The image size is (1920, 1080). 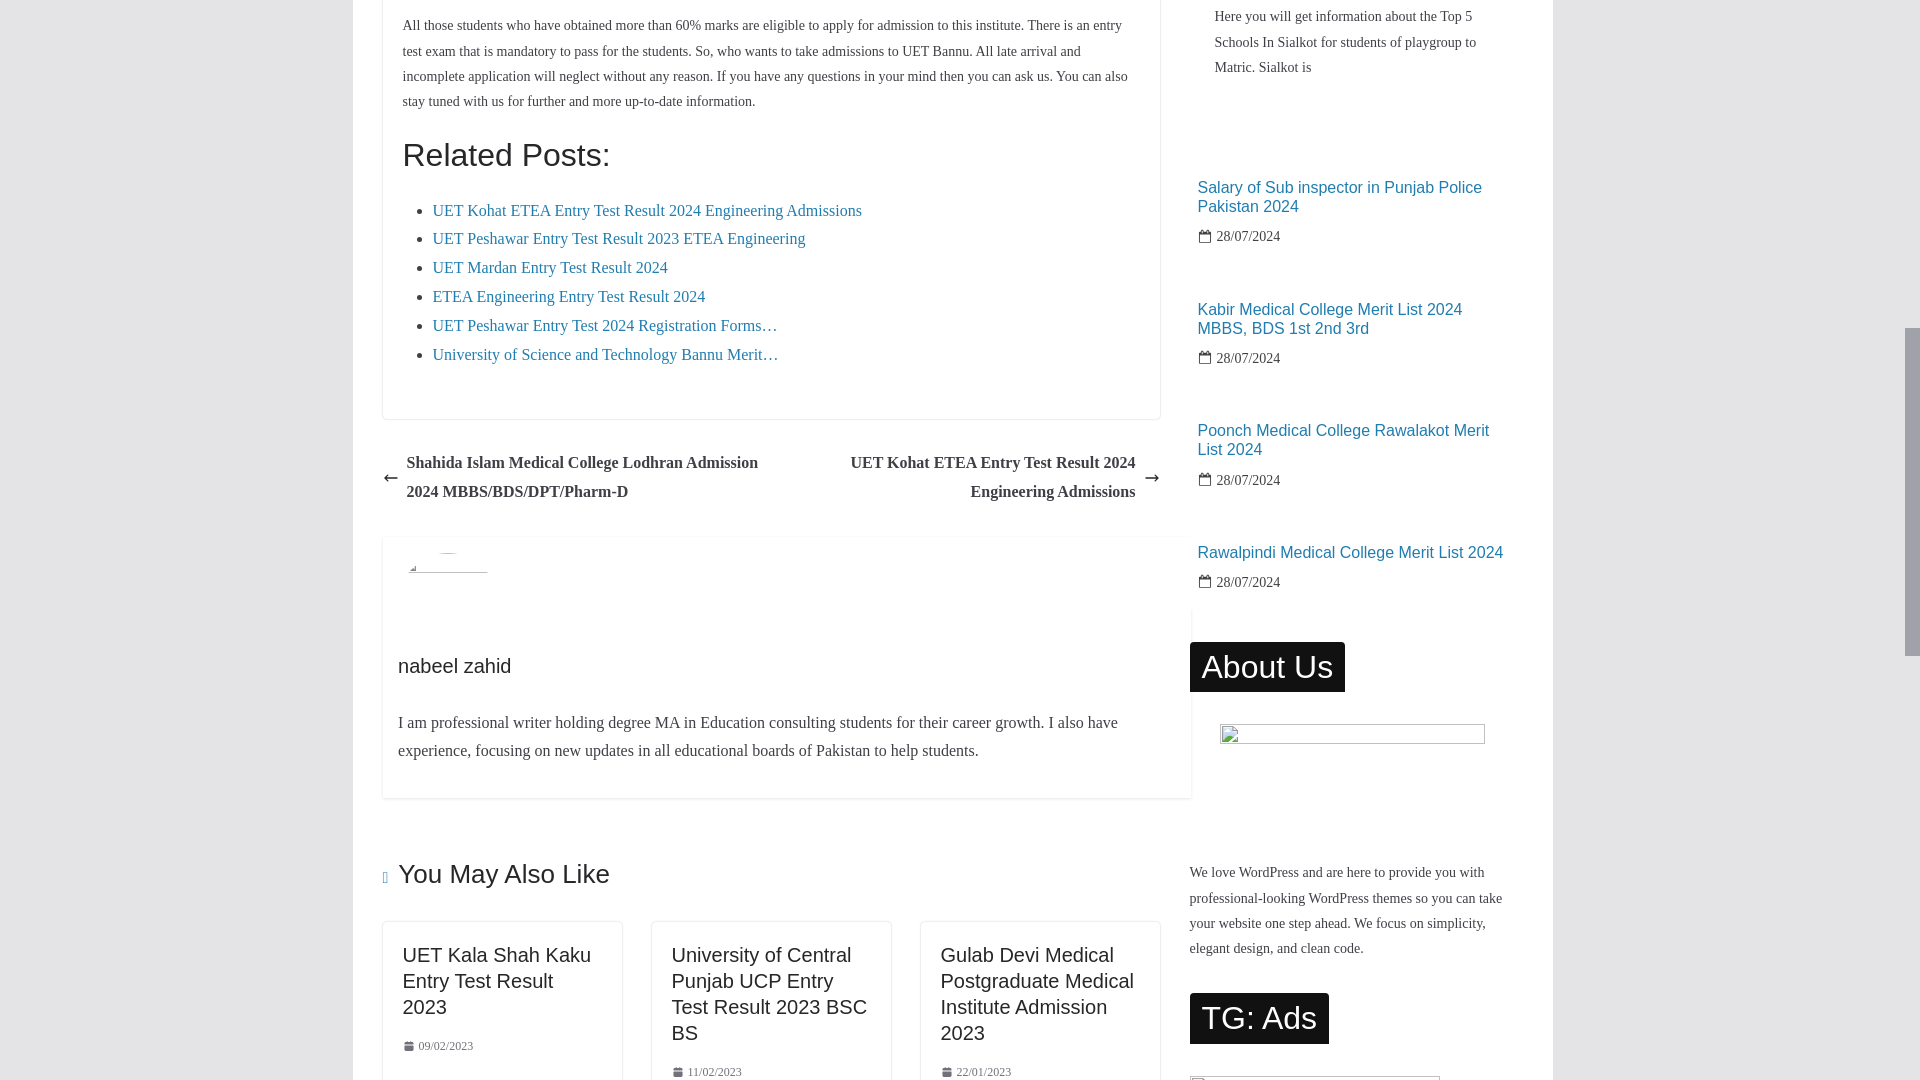 I want to click on UET Kala Shah Kaku Entry Test Result 2023, so click(x=496, y=980).